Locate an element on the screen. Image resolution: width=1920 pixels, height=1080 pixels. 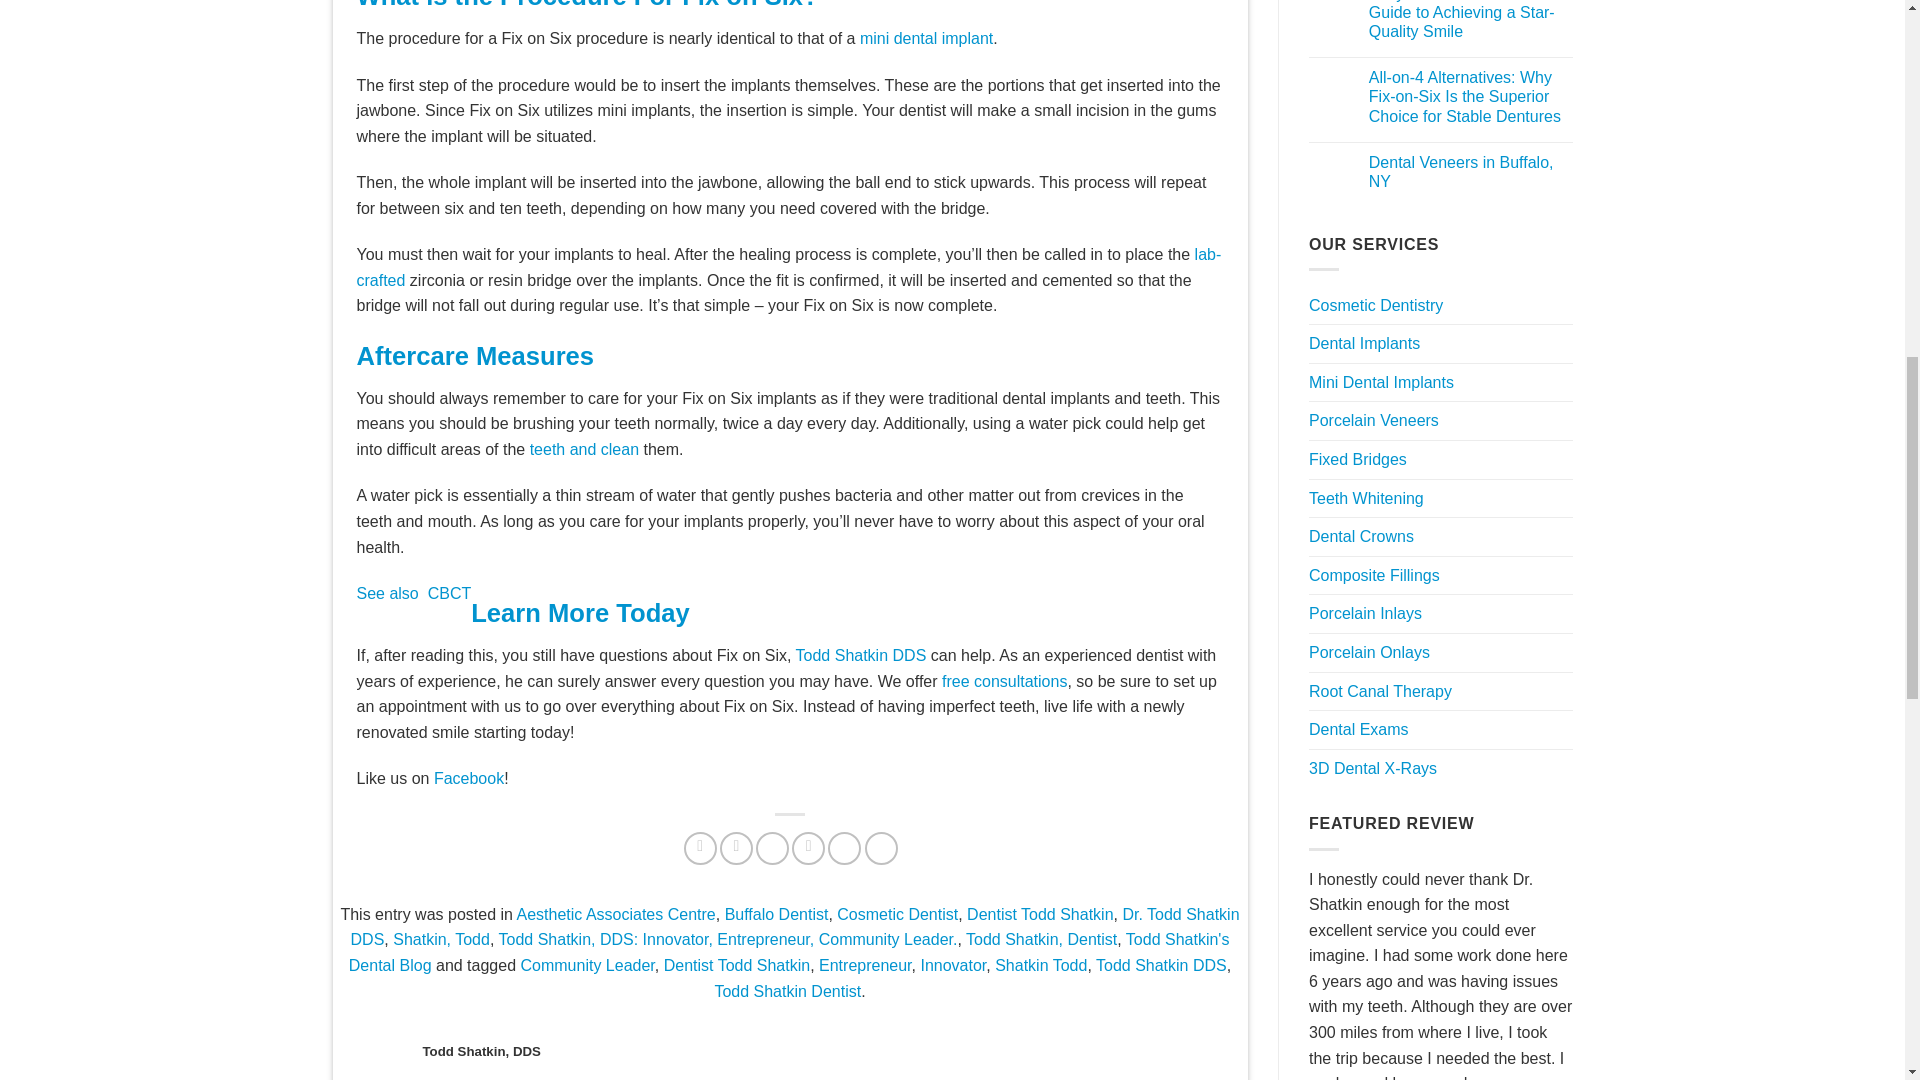
Email to a Friend is located at coordinates (772, 848).